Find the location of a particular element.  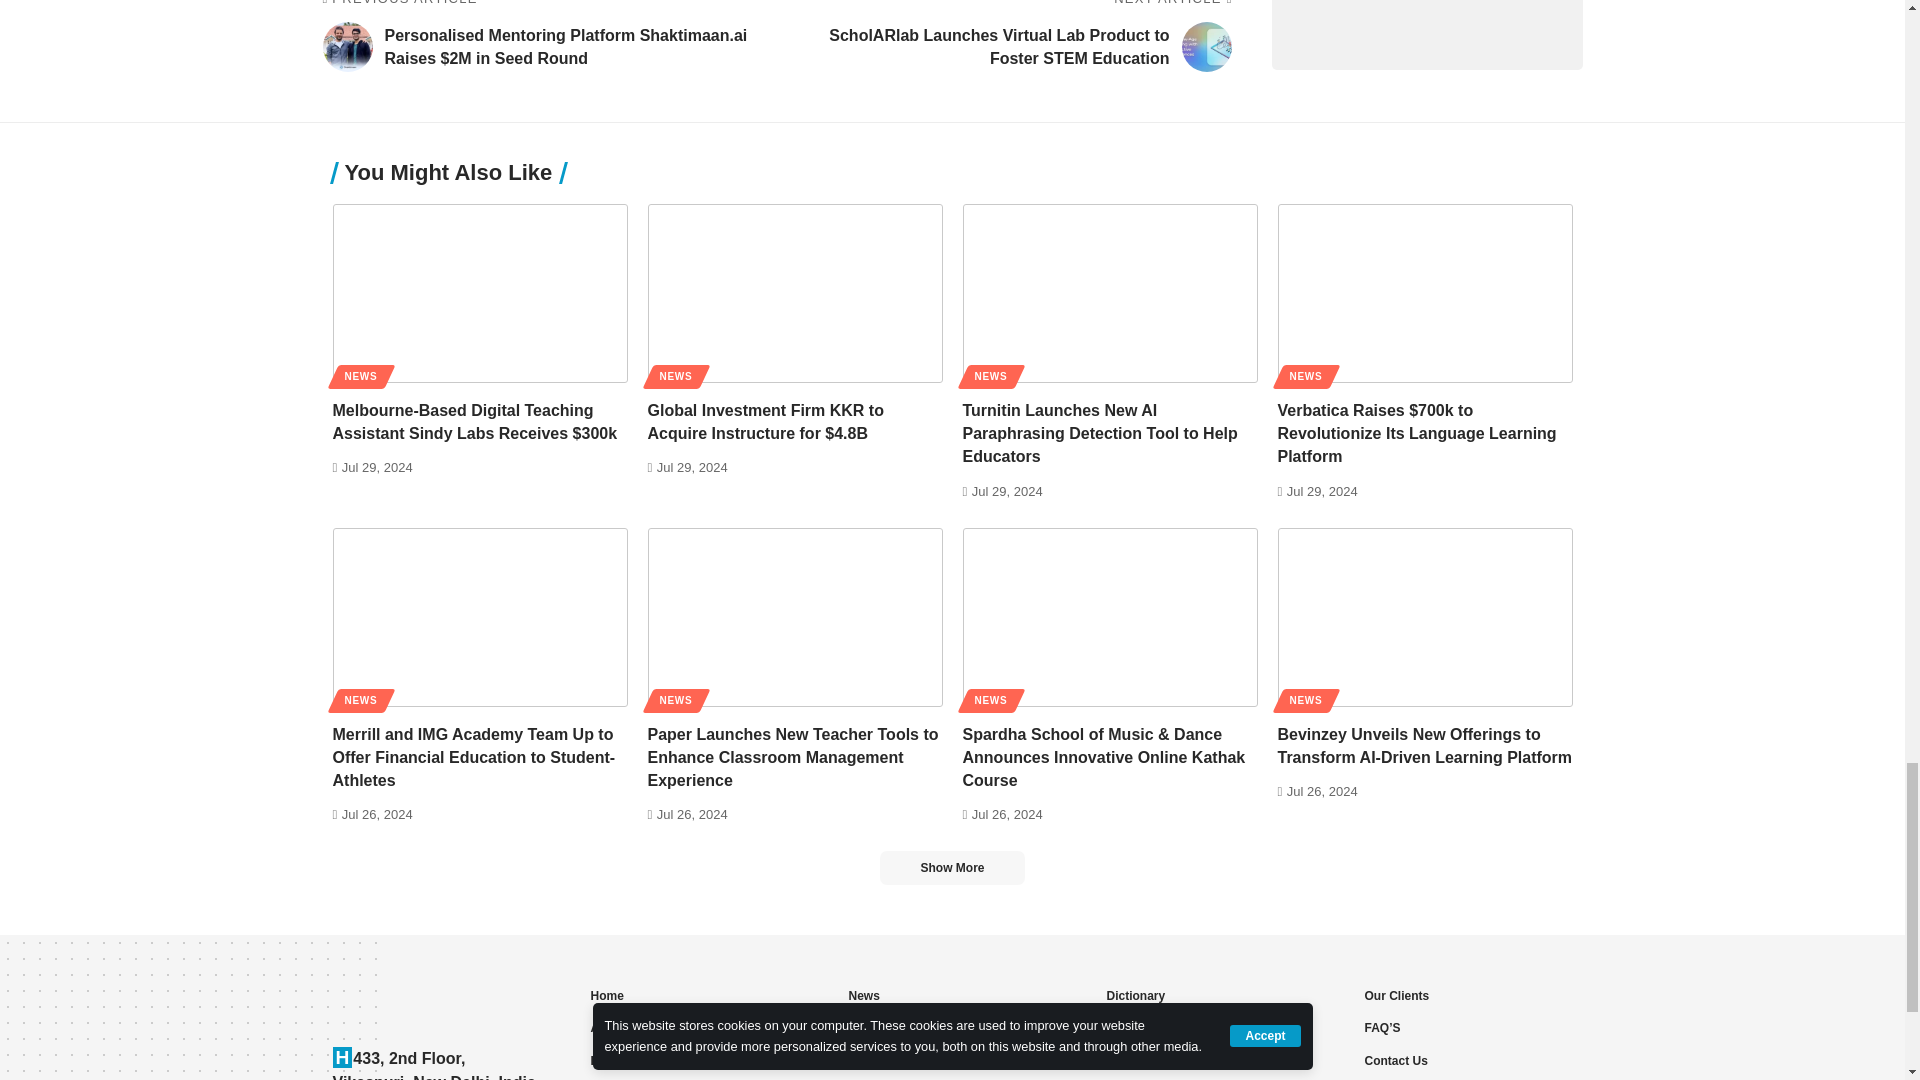

Scholarlab-launches-virtual-lab-product is located at coordinates (1207, 46).